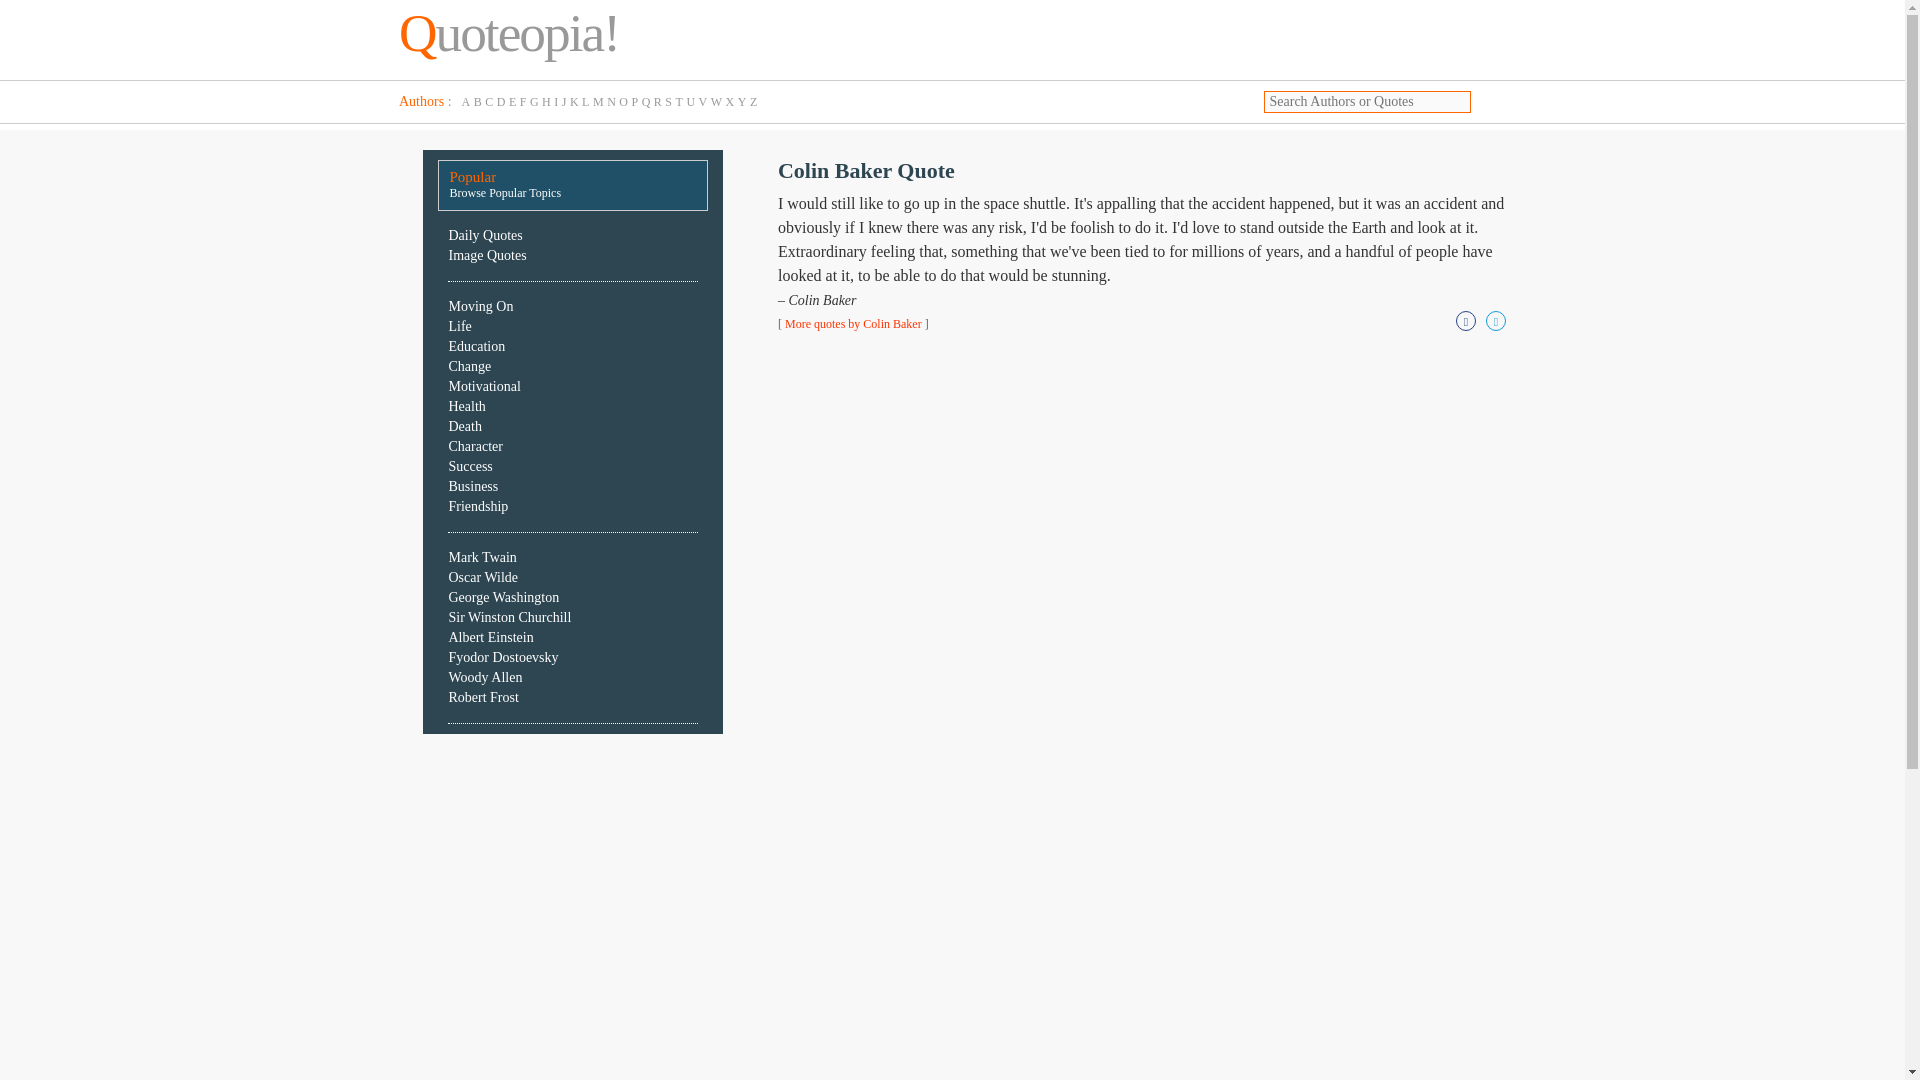 Image resolution: width=1920 pixels, height=1080 pixels. Describe the element at coordinates (508, 32) in the screenshot. I see `Quoteopia!` at that location.